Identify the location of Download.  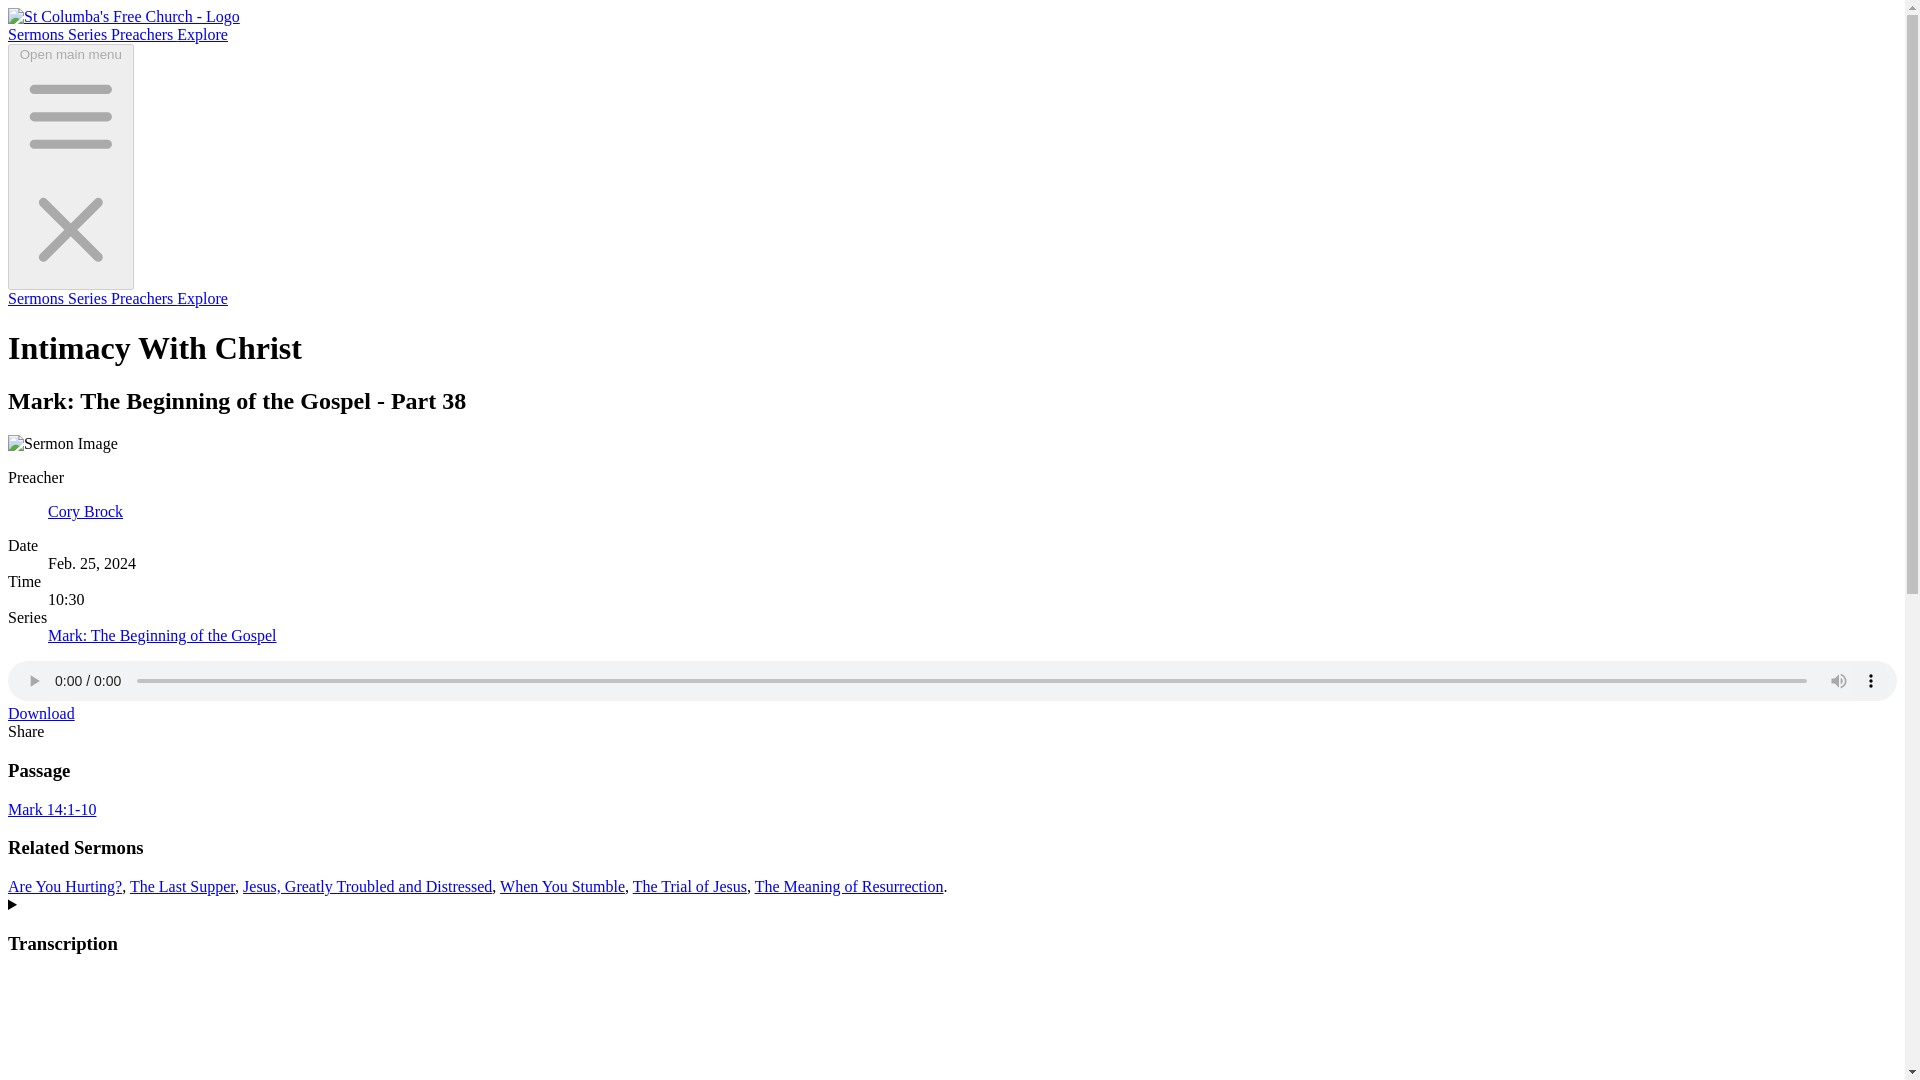
(40, 714).